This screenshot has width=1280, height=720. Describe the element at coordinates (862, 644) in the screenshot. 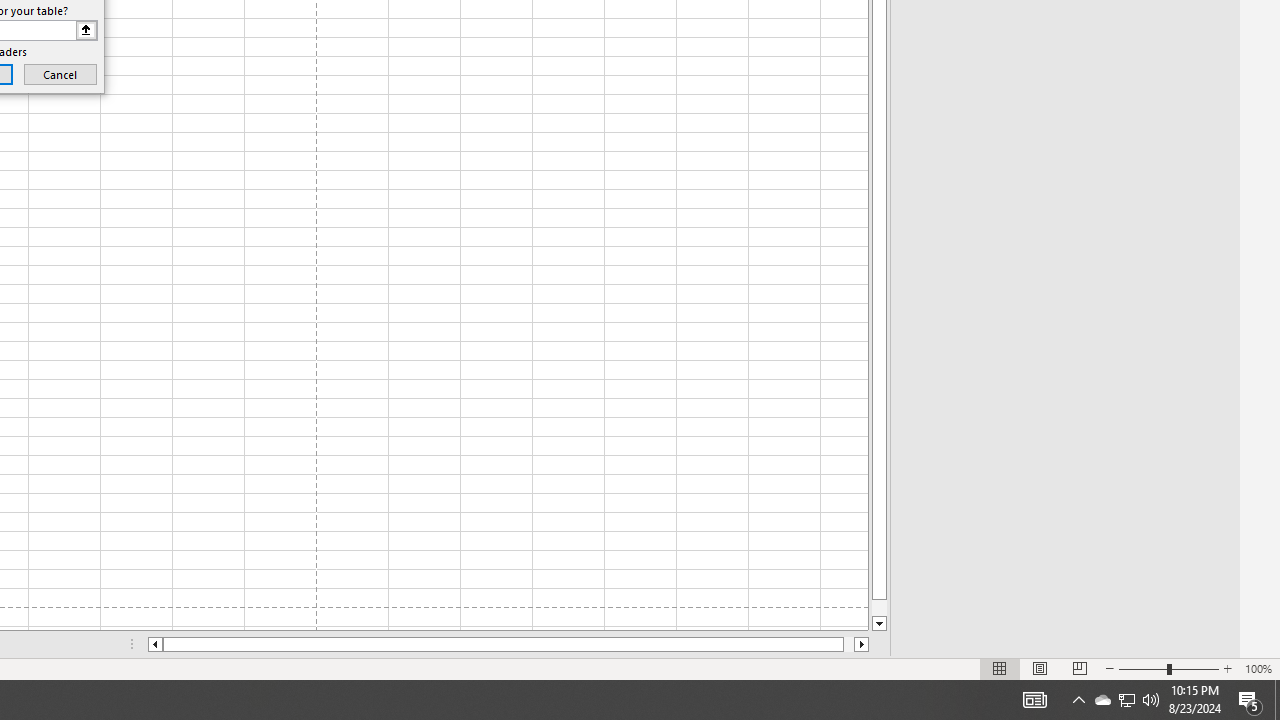

I see `Column right` at that location.